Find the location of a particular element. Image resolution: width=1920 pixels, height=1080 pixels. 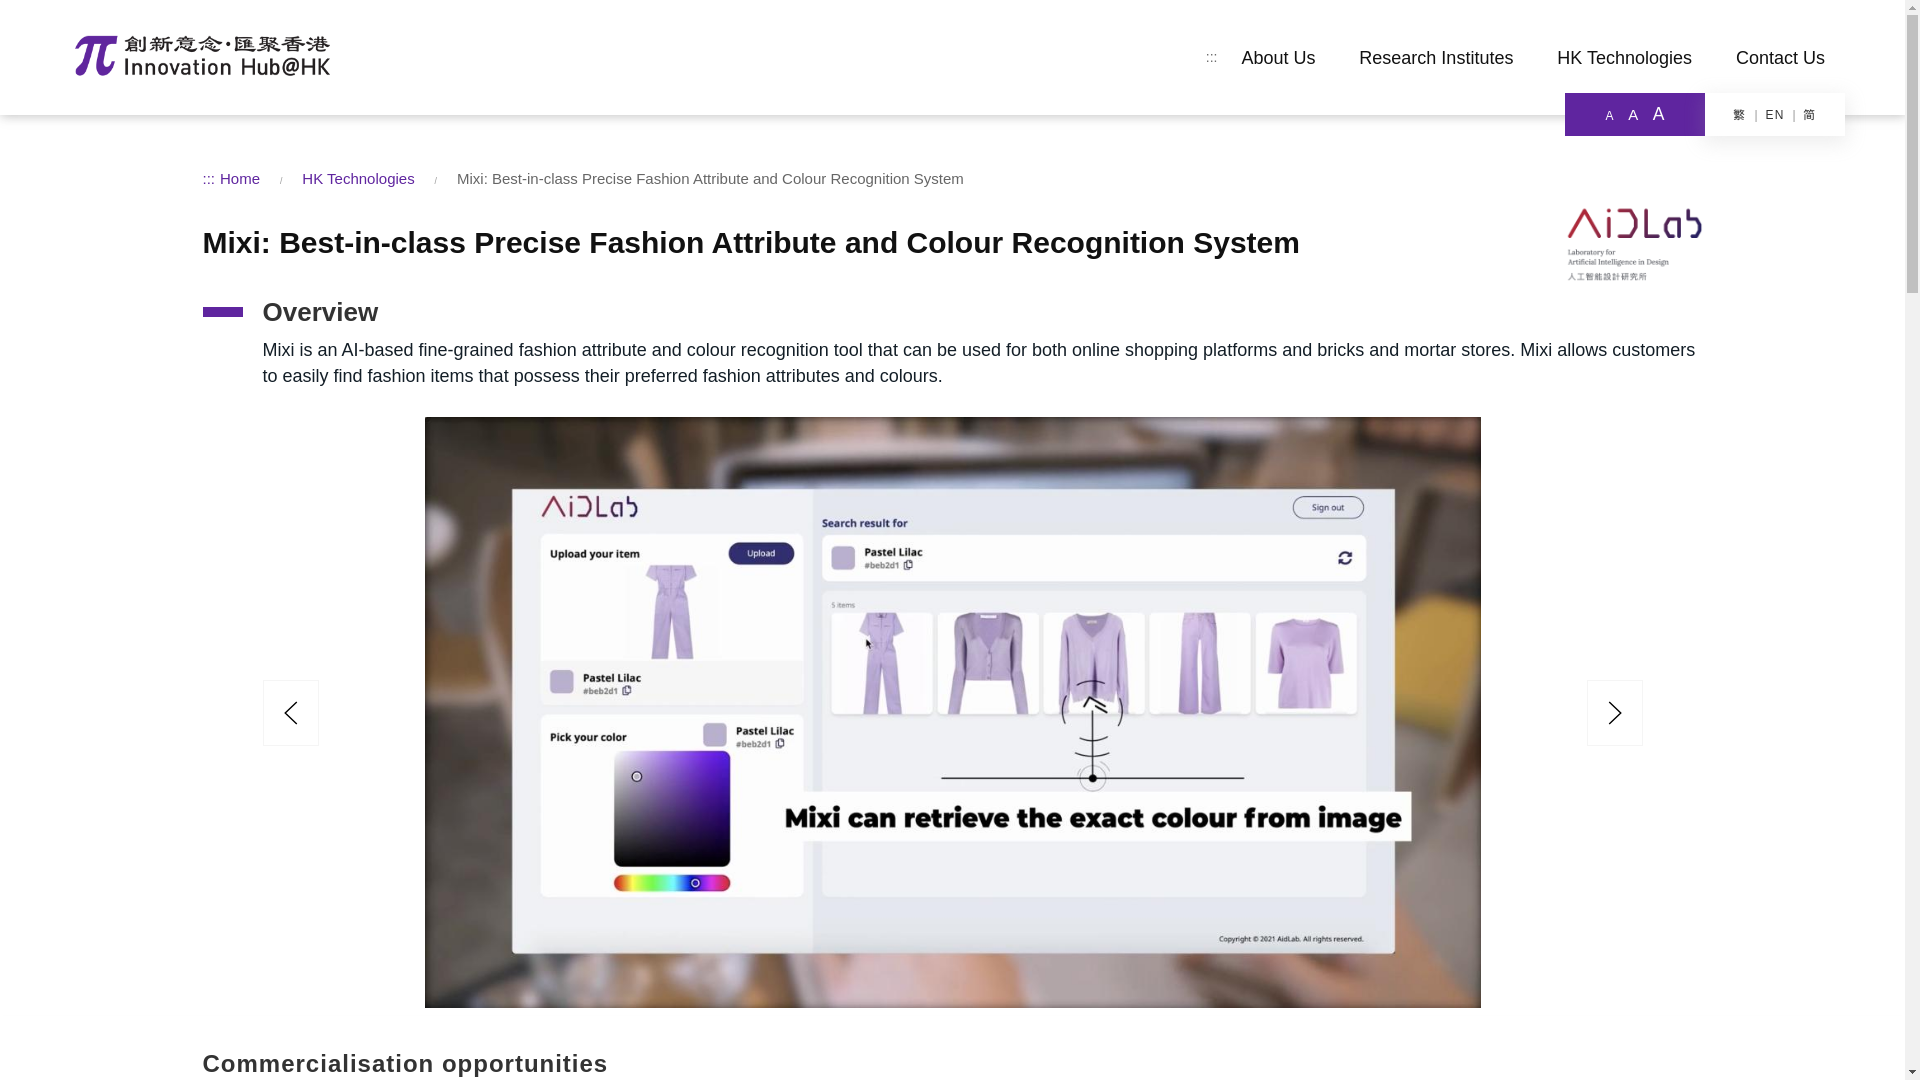

A is located at coordinates (1632, 114).